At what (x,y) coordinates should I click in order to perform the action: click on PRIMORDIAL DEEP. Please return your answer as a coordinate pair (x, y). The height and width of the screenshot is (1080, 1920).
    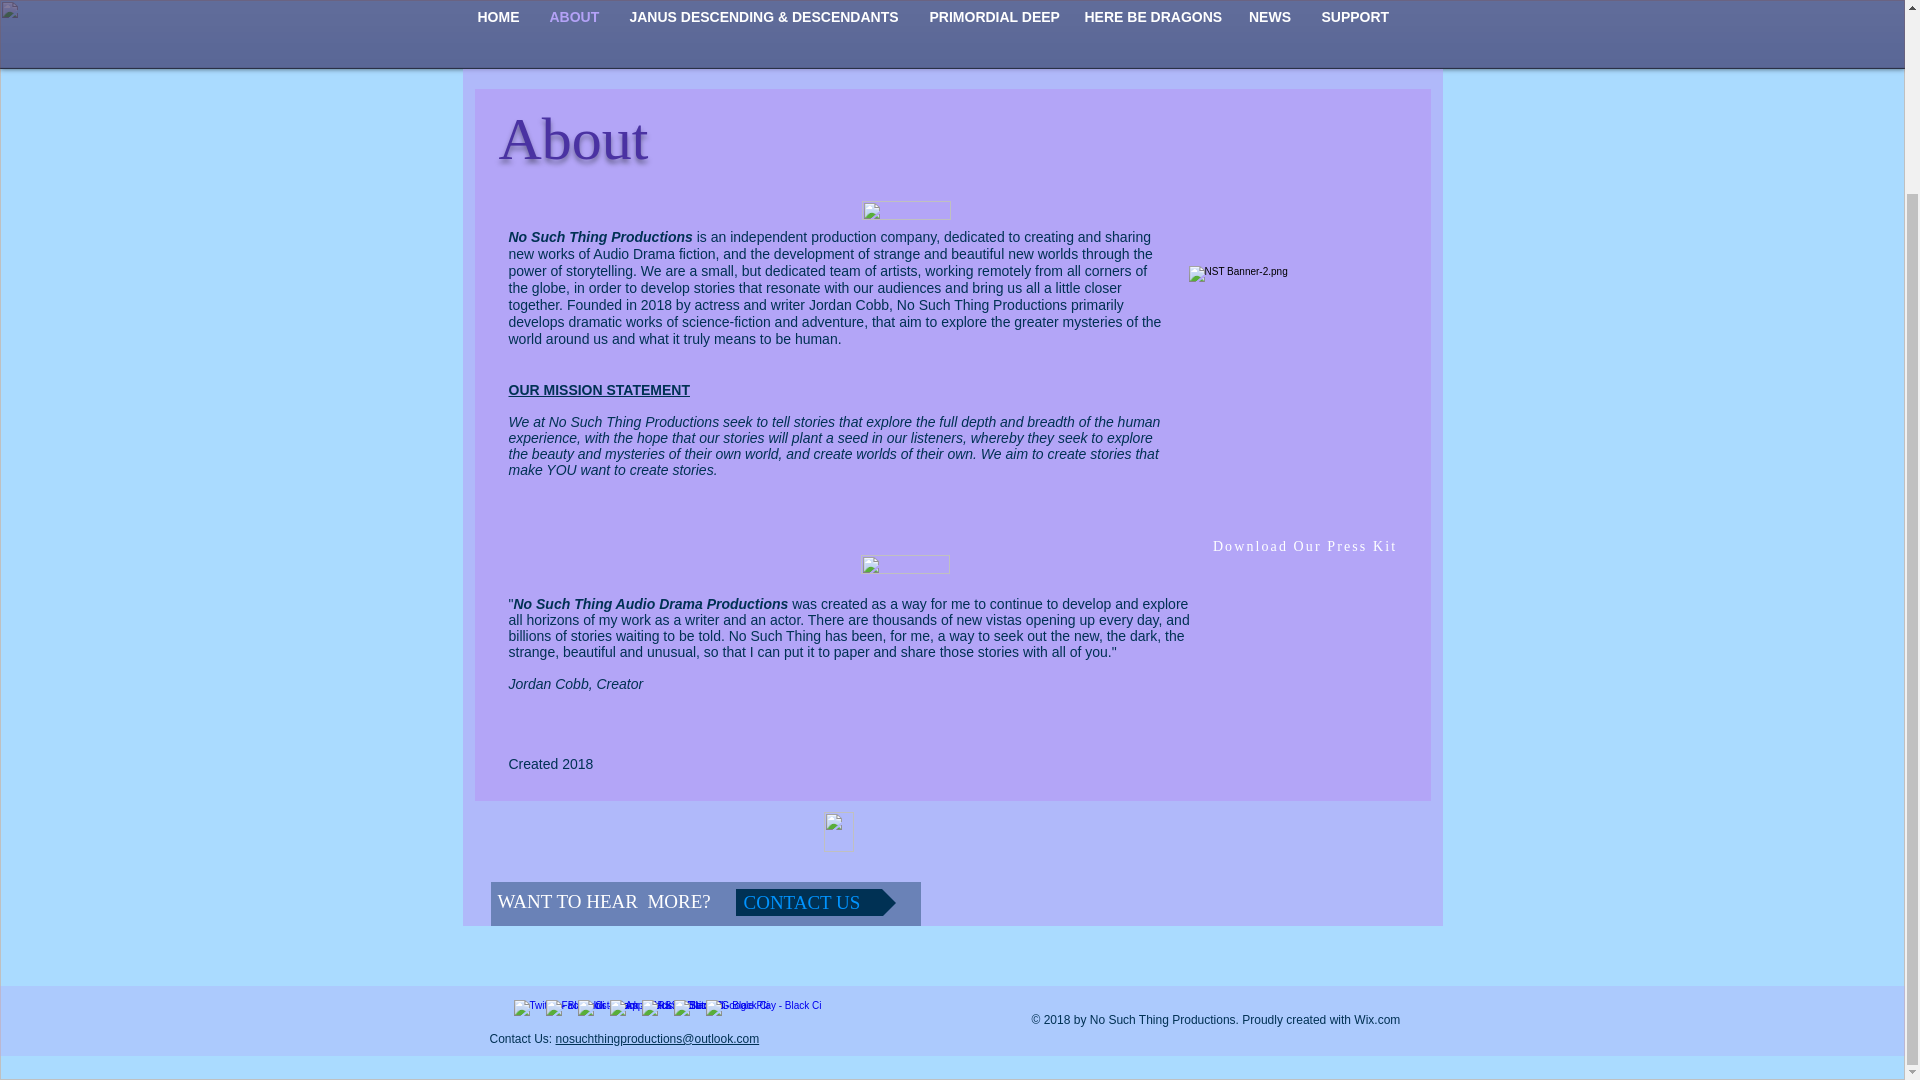
    Looking at the image, I should click on (991, 18).